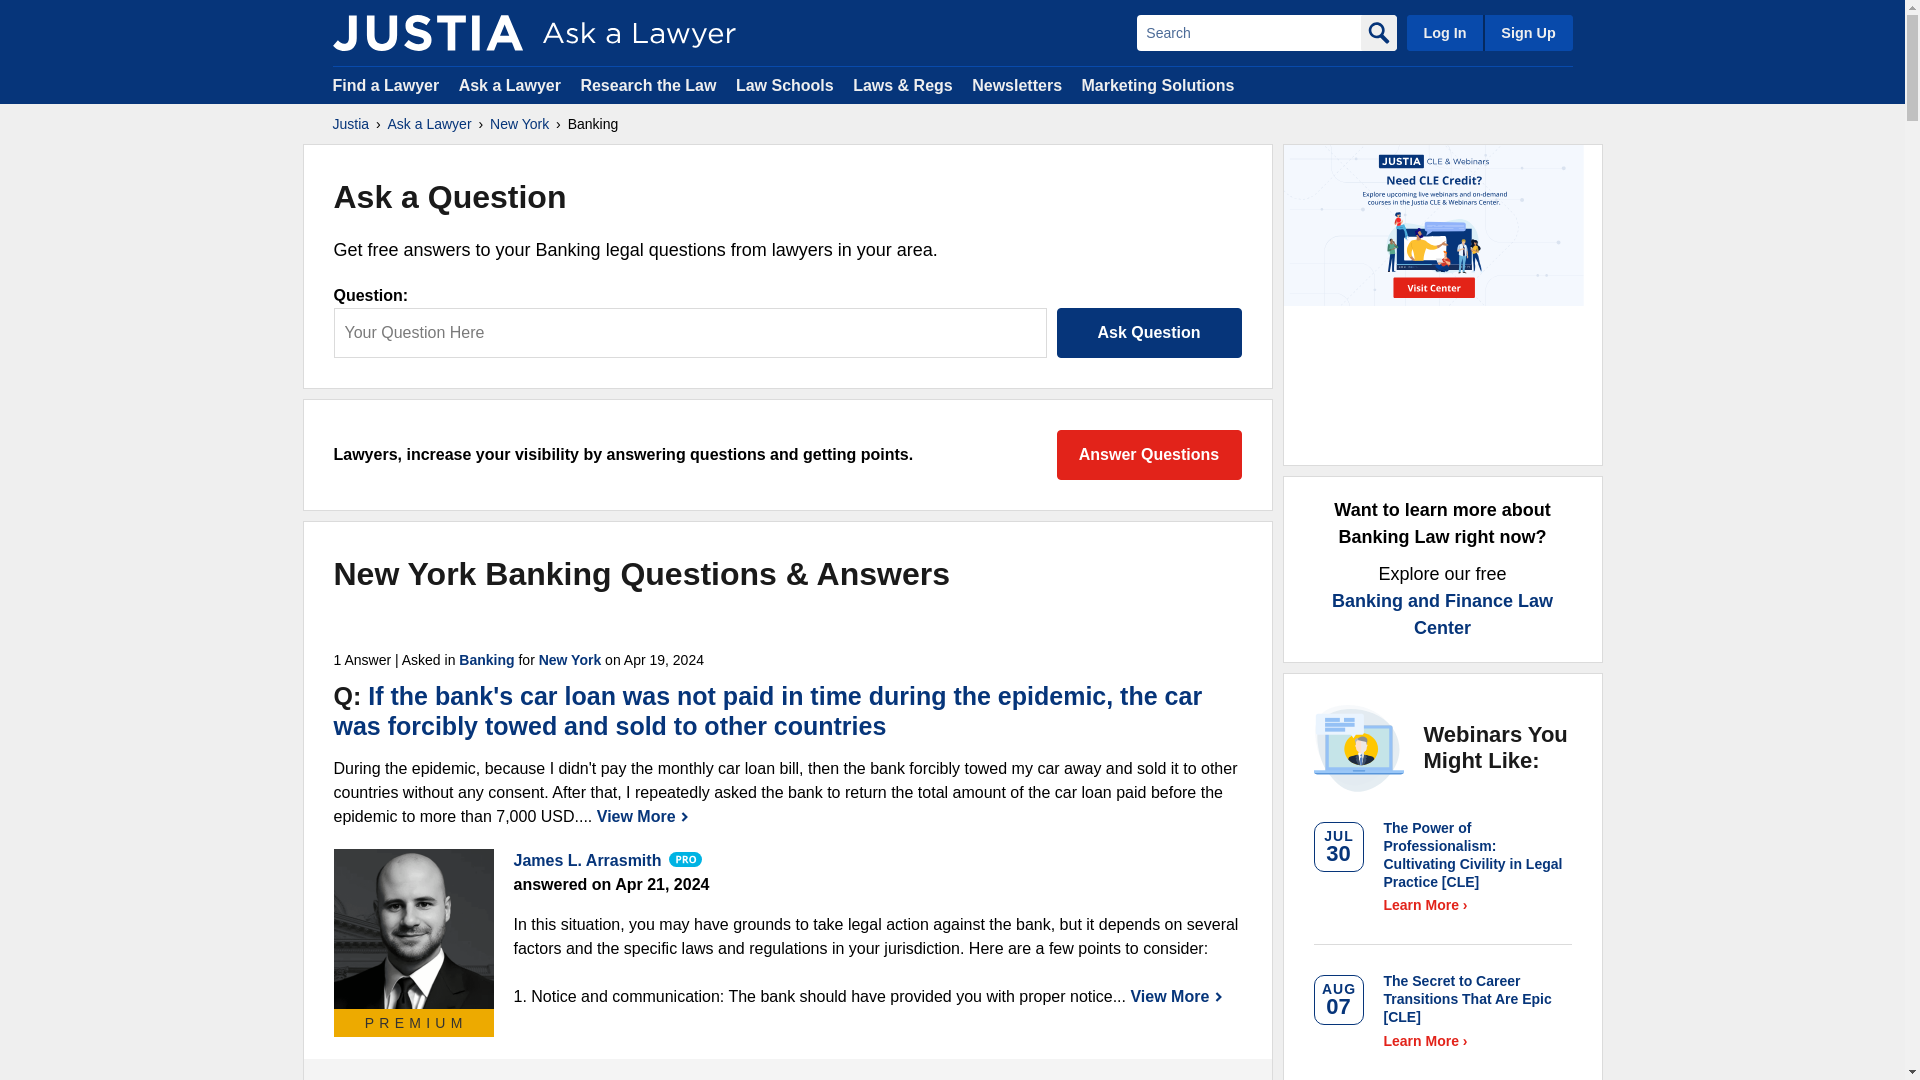 The image size is (1920, 1080). I want to click on New York, so click(570, 660).